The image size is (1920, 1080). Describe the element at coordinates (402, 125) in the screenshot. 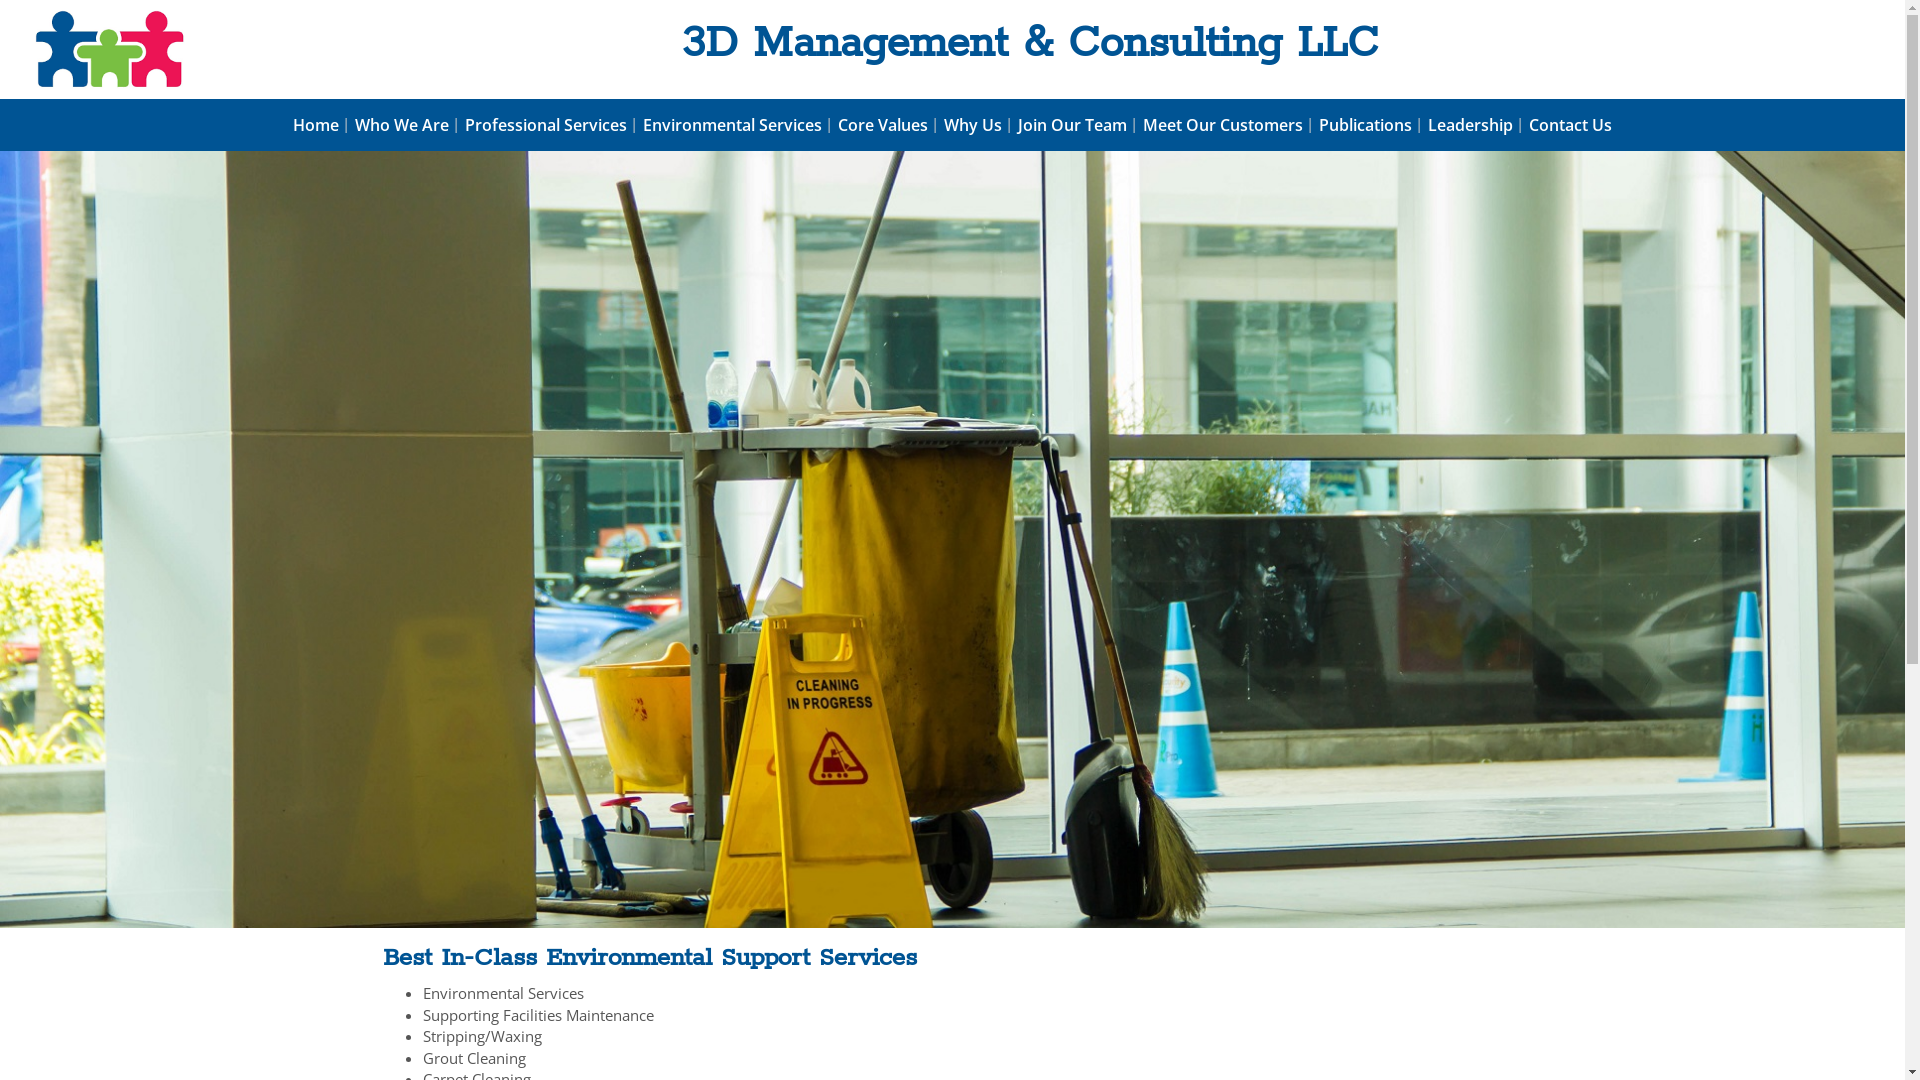

I see `Who We Are` at that location.